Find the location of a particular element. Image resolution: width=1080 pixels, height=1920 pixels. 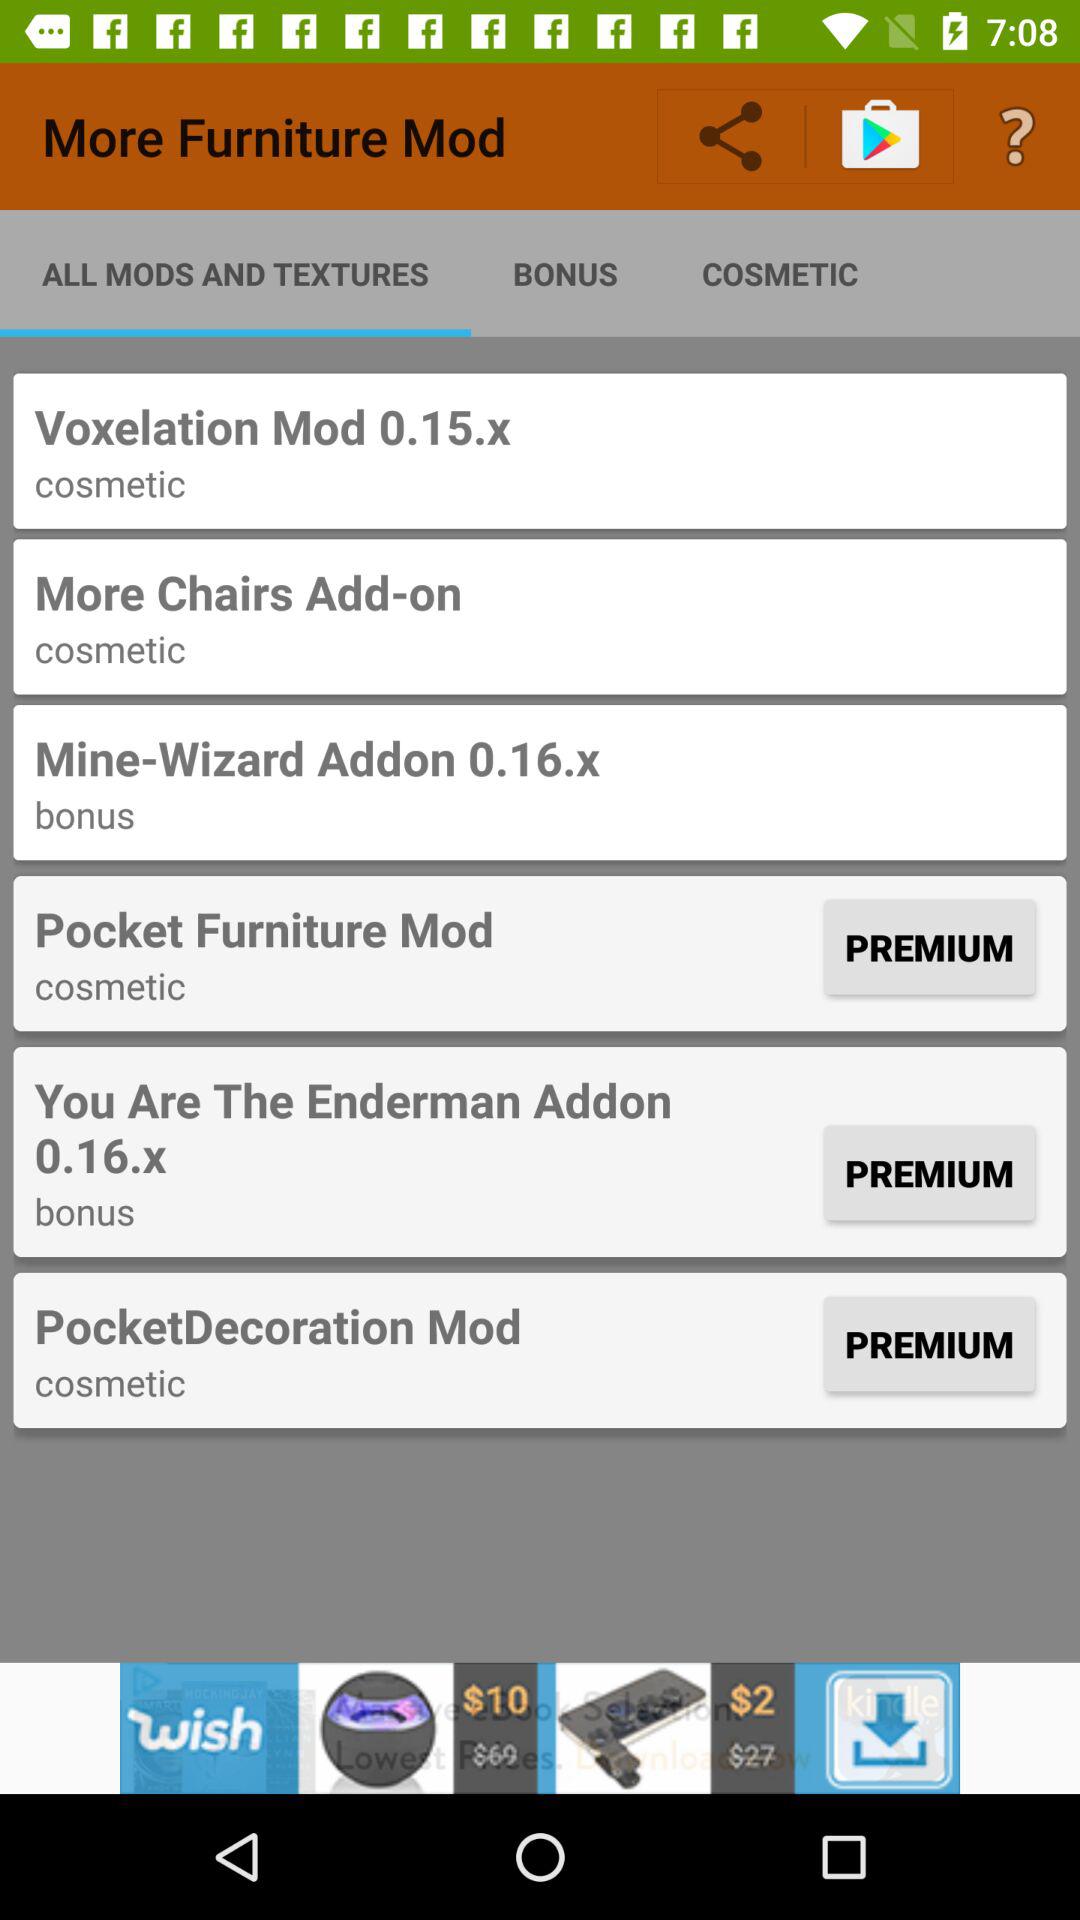

click the text from second row is located at coordinates (540, 617).